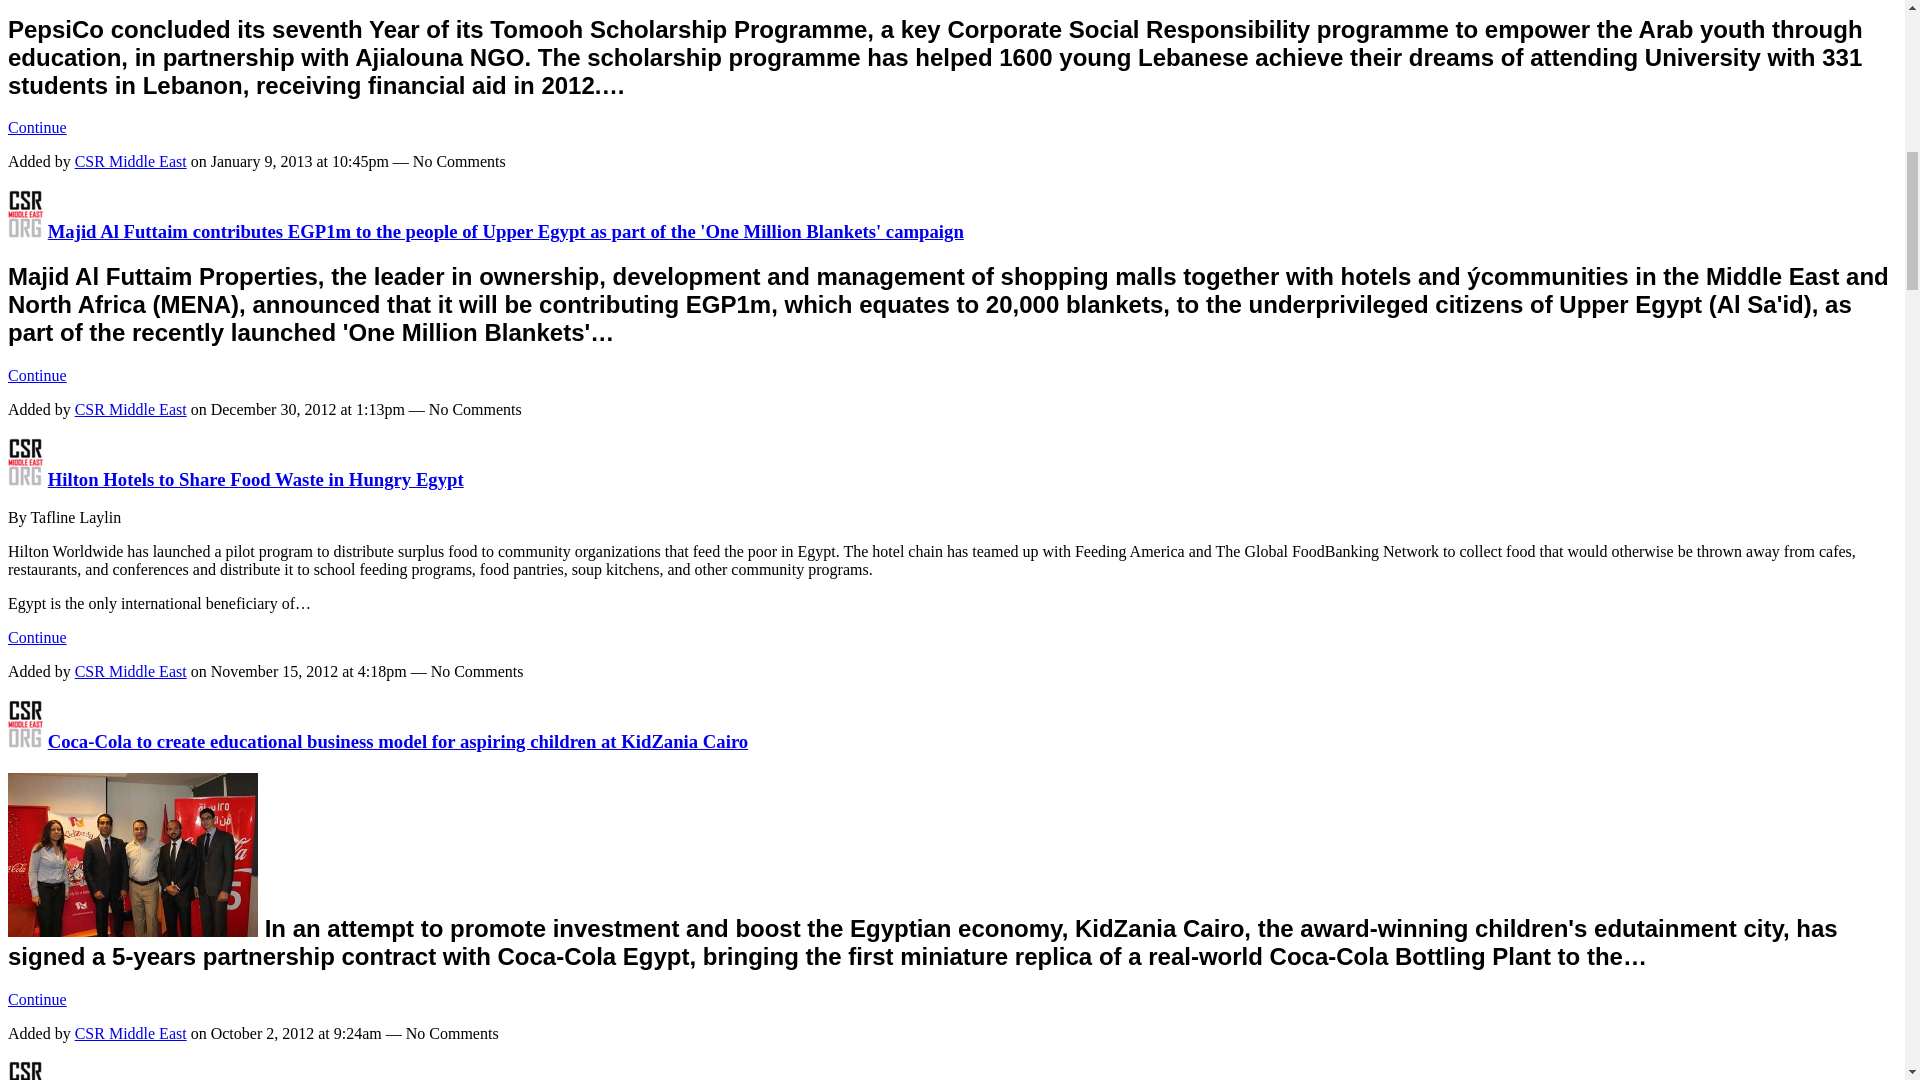 The image size is (1920, 1080). Describe the element at coordinates (24, 479) in the screenshot. I see `CSR Middle East` at that location.